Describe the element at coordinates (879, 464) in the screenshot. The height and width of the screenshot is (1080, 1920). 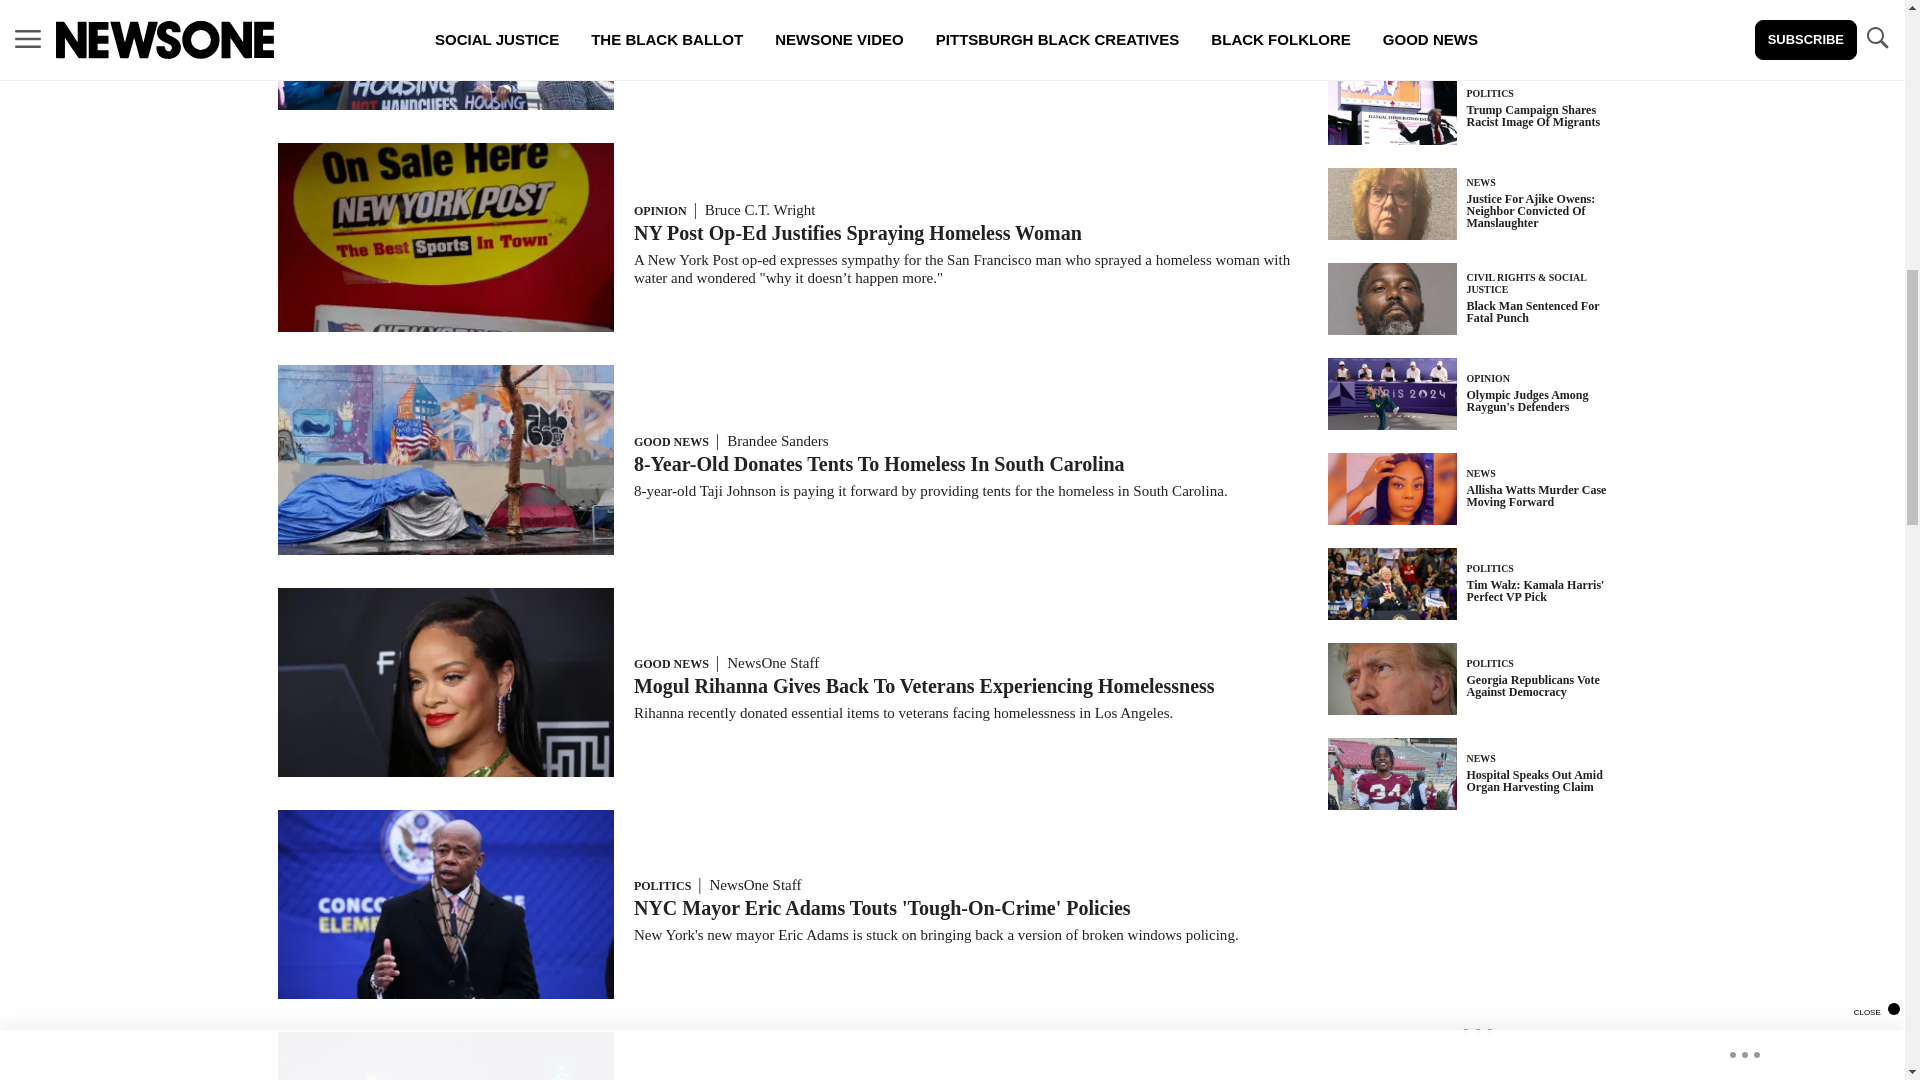
I see `8-Year-Old Donates Tents To Homeless In South Carolina` at that location.